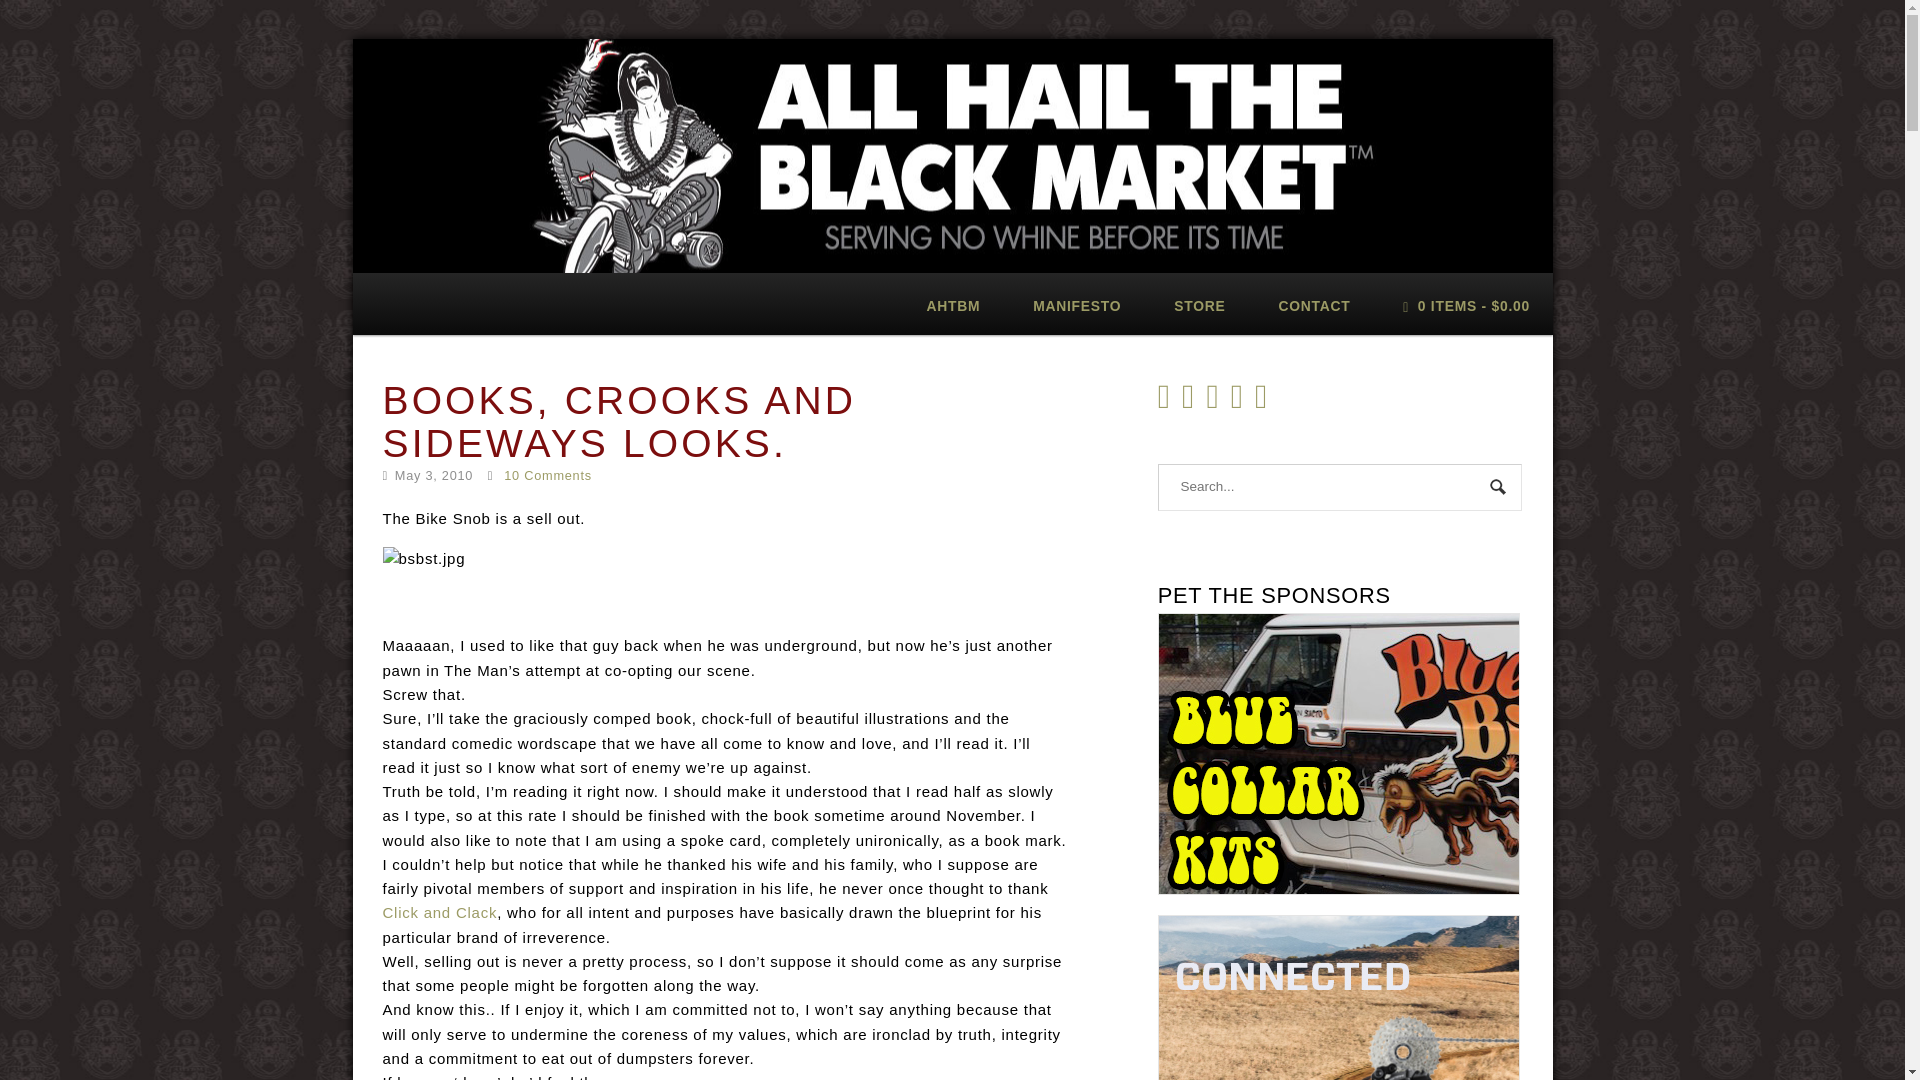 This screenshot has width=1920, height=1080. What do you see at coordinates (1499, 488) in the screenshot?
I see `Search` at bounding box center [1499, 488].